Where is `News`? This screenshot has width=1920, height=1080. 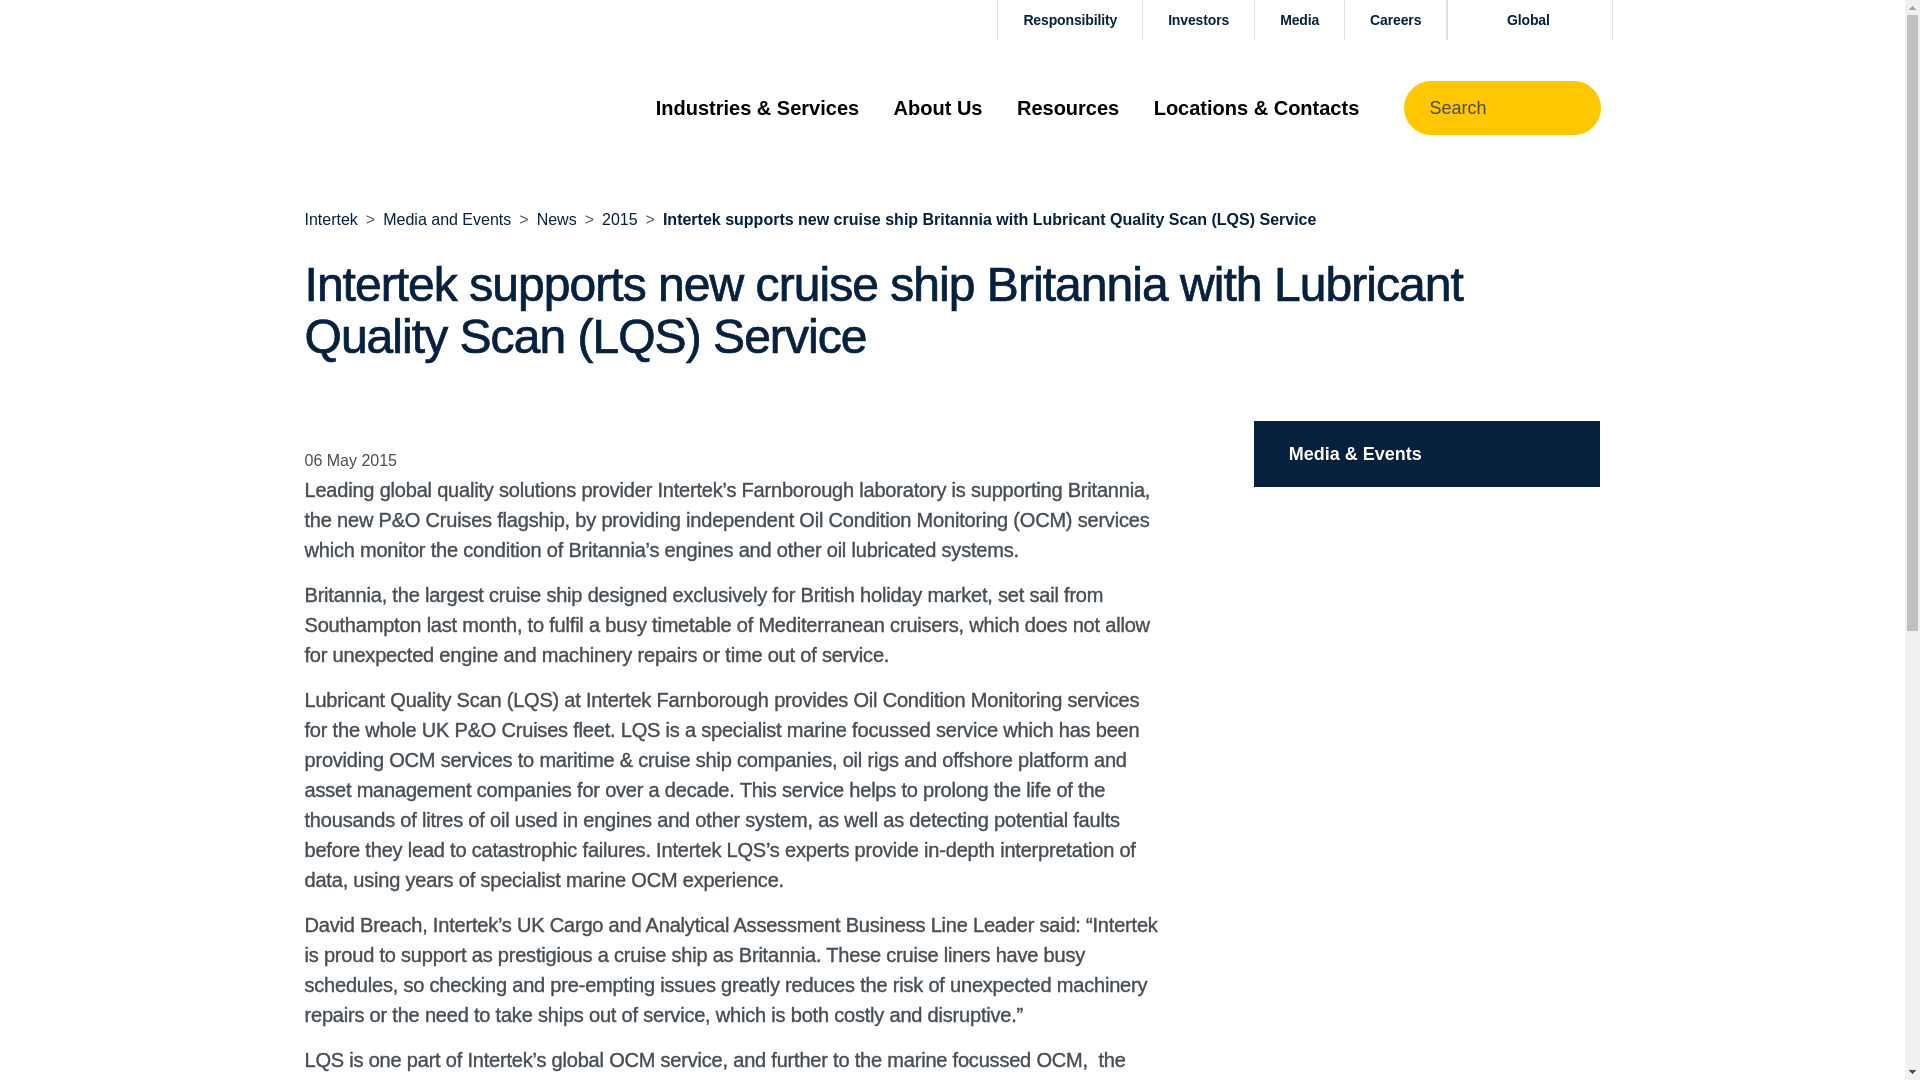 News is located at coordinates (557, 218).